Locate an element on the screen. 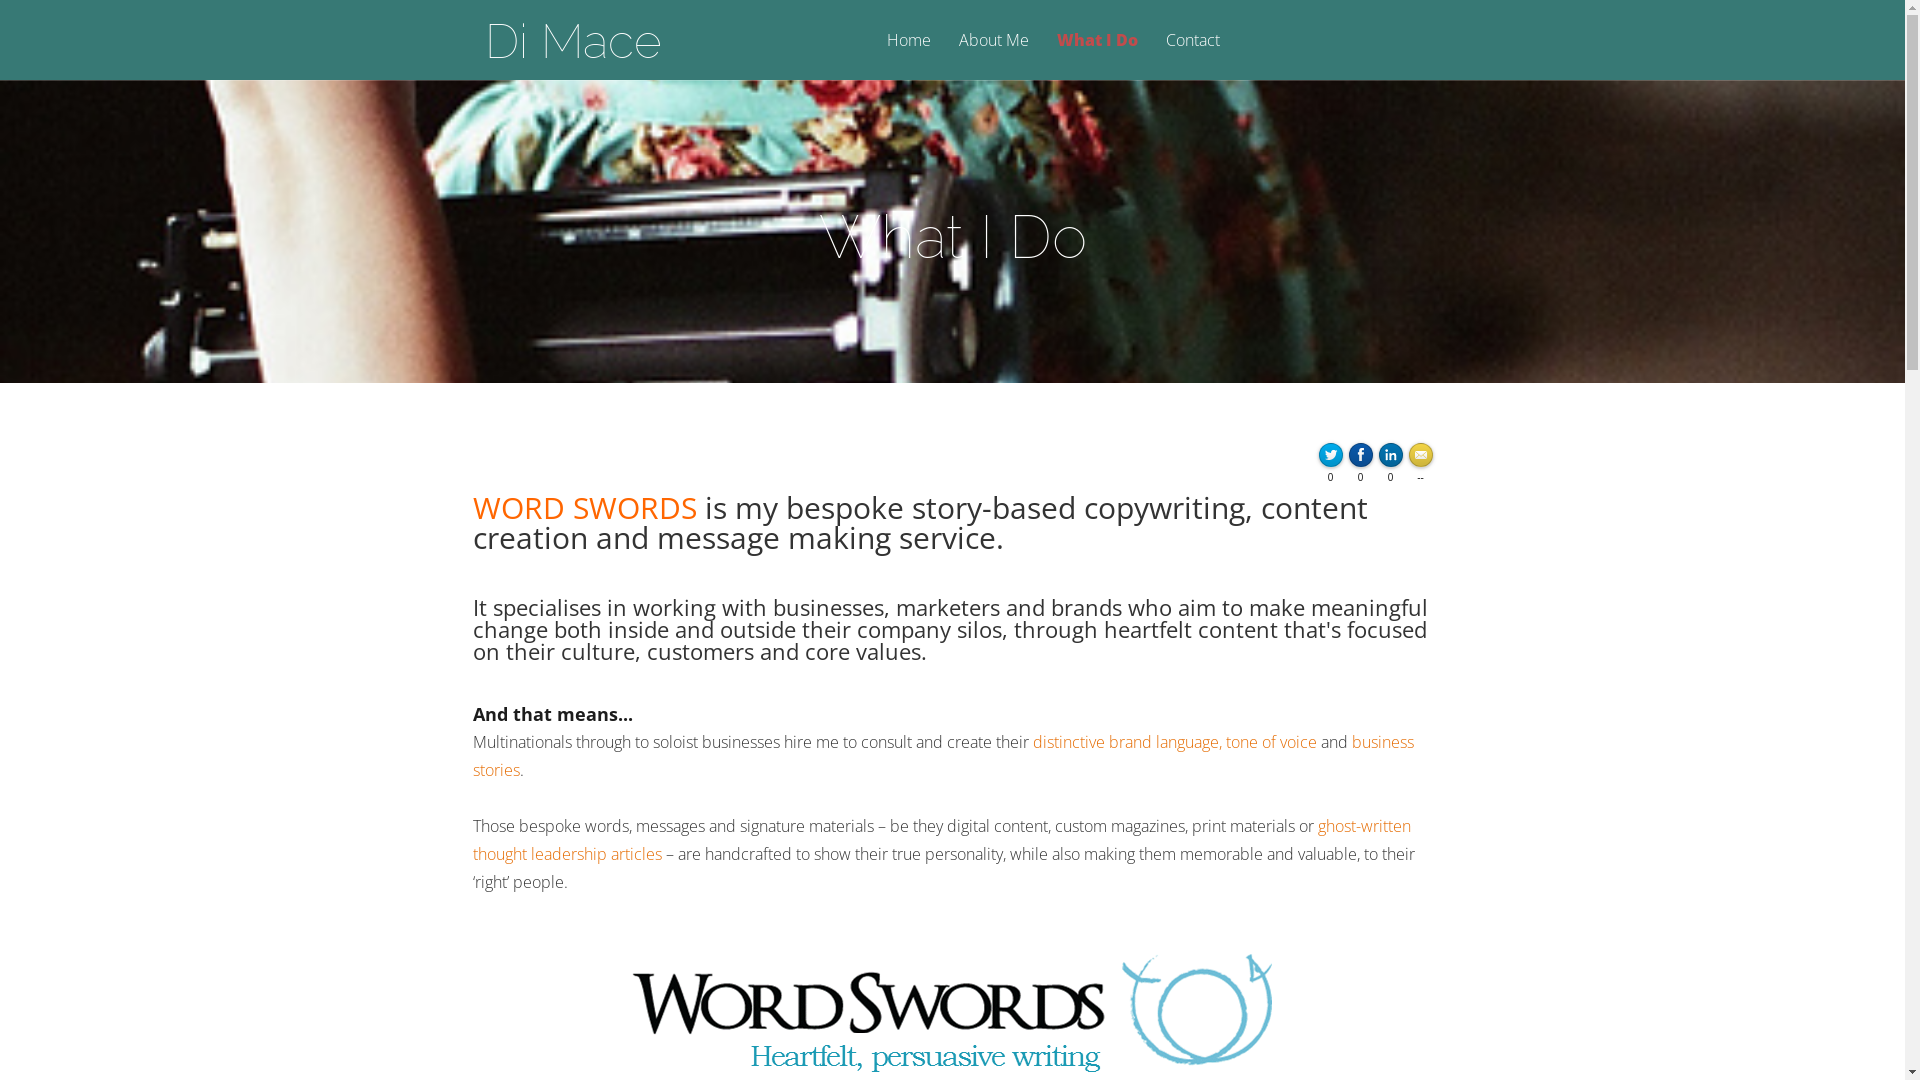 This screenshot has width=1920, height=1080. What I Do is located at coordinates (1096, 56).